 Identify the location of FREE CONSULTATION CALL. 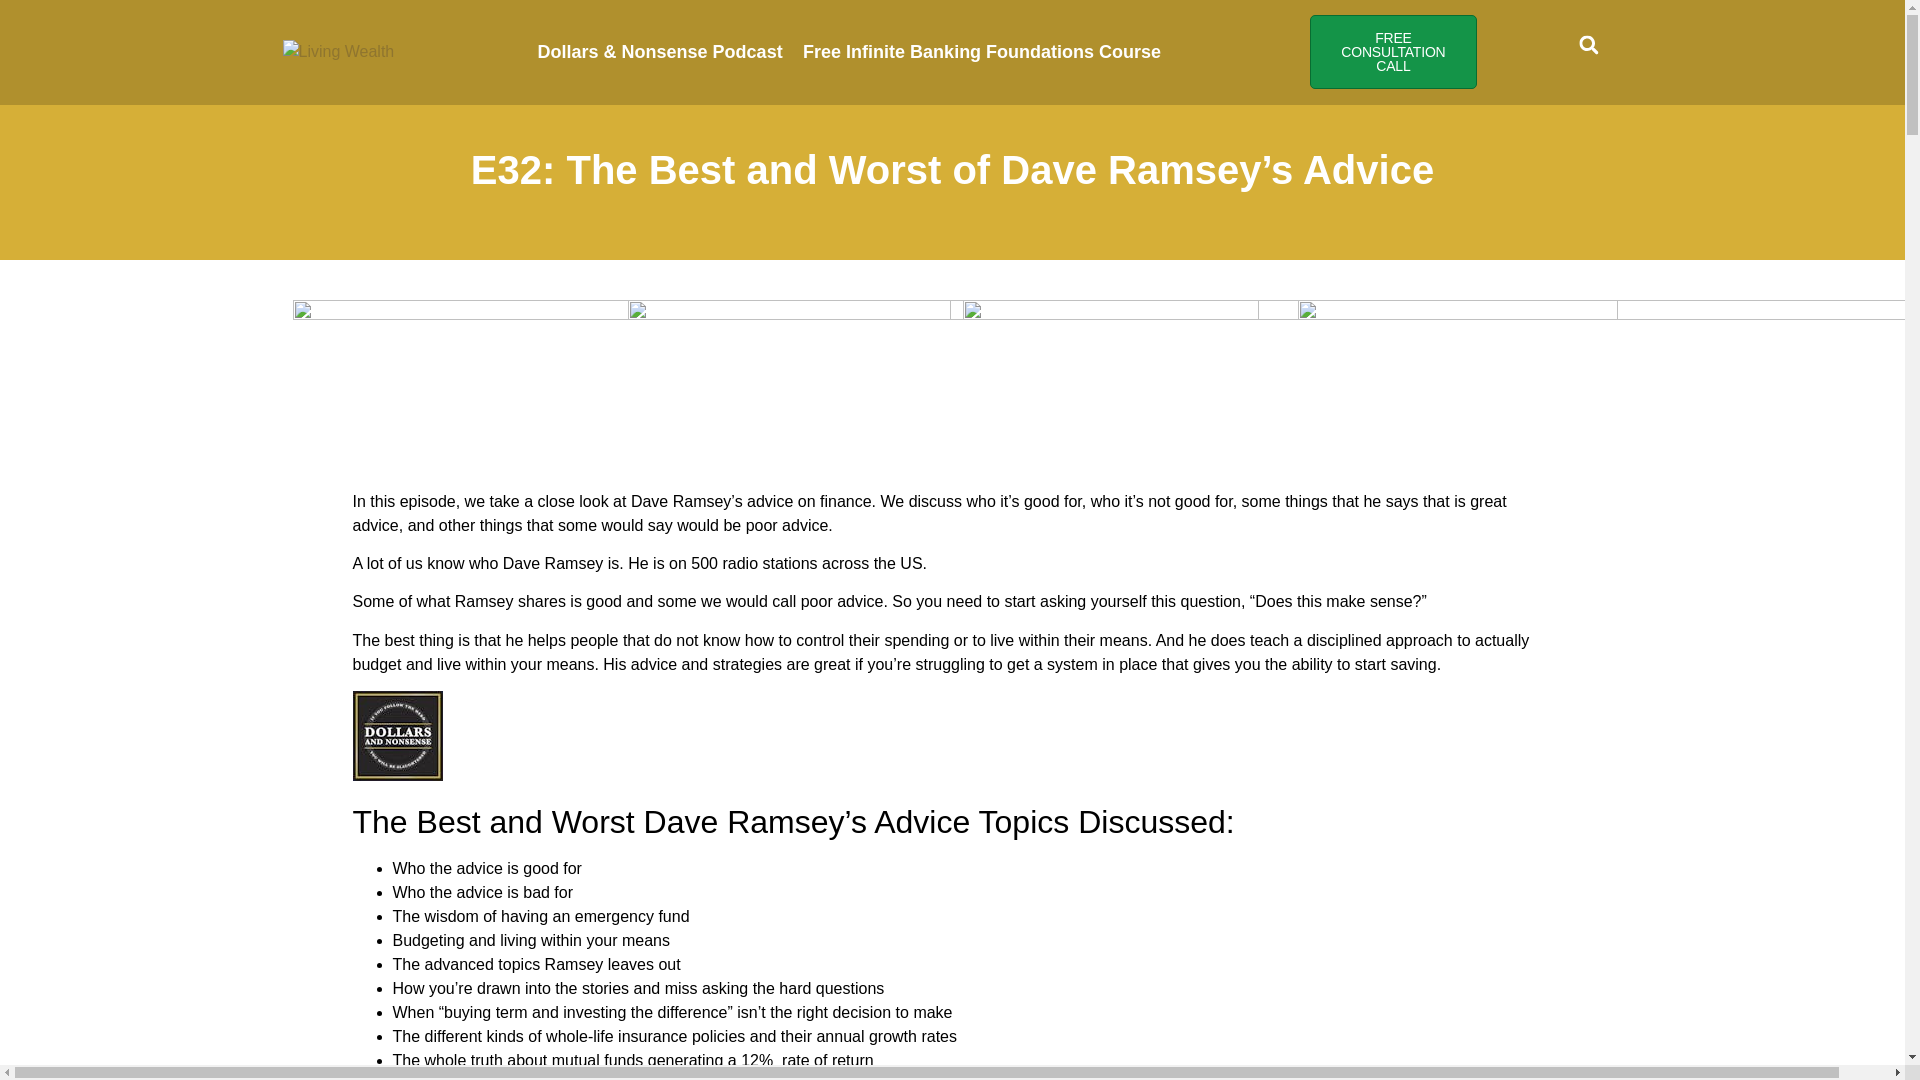
(1392, 52).